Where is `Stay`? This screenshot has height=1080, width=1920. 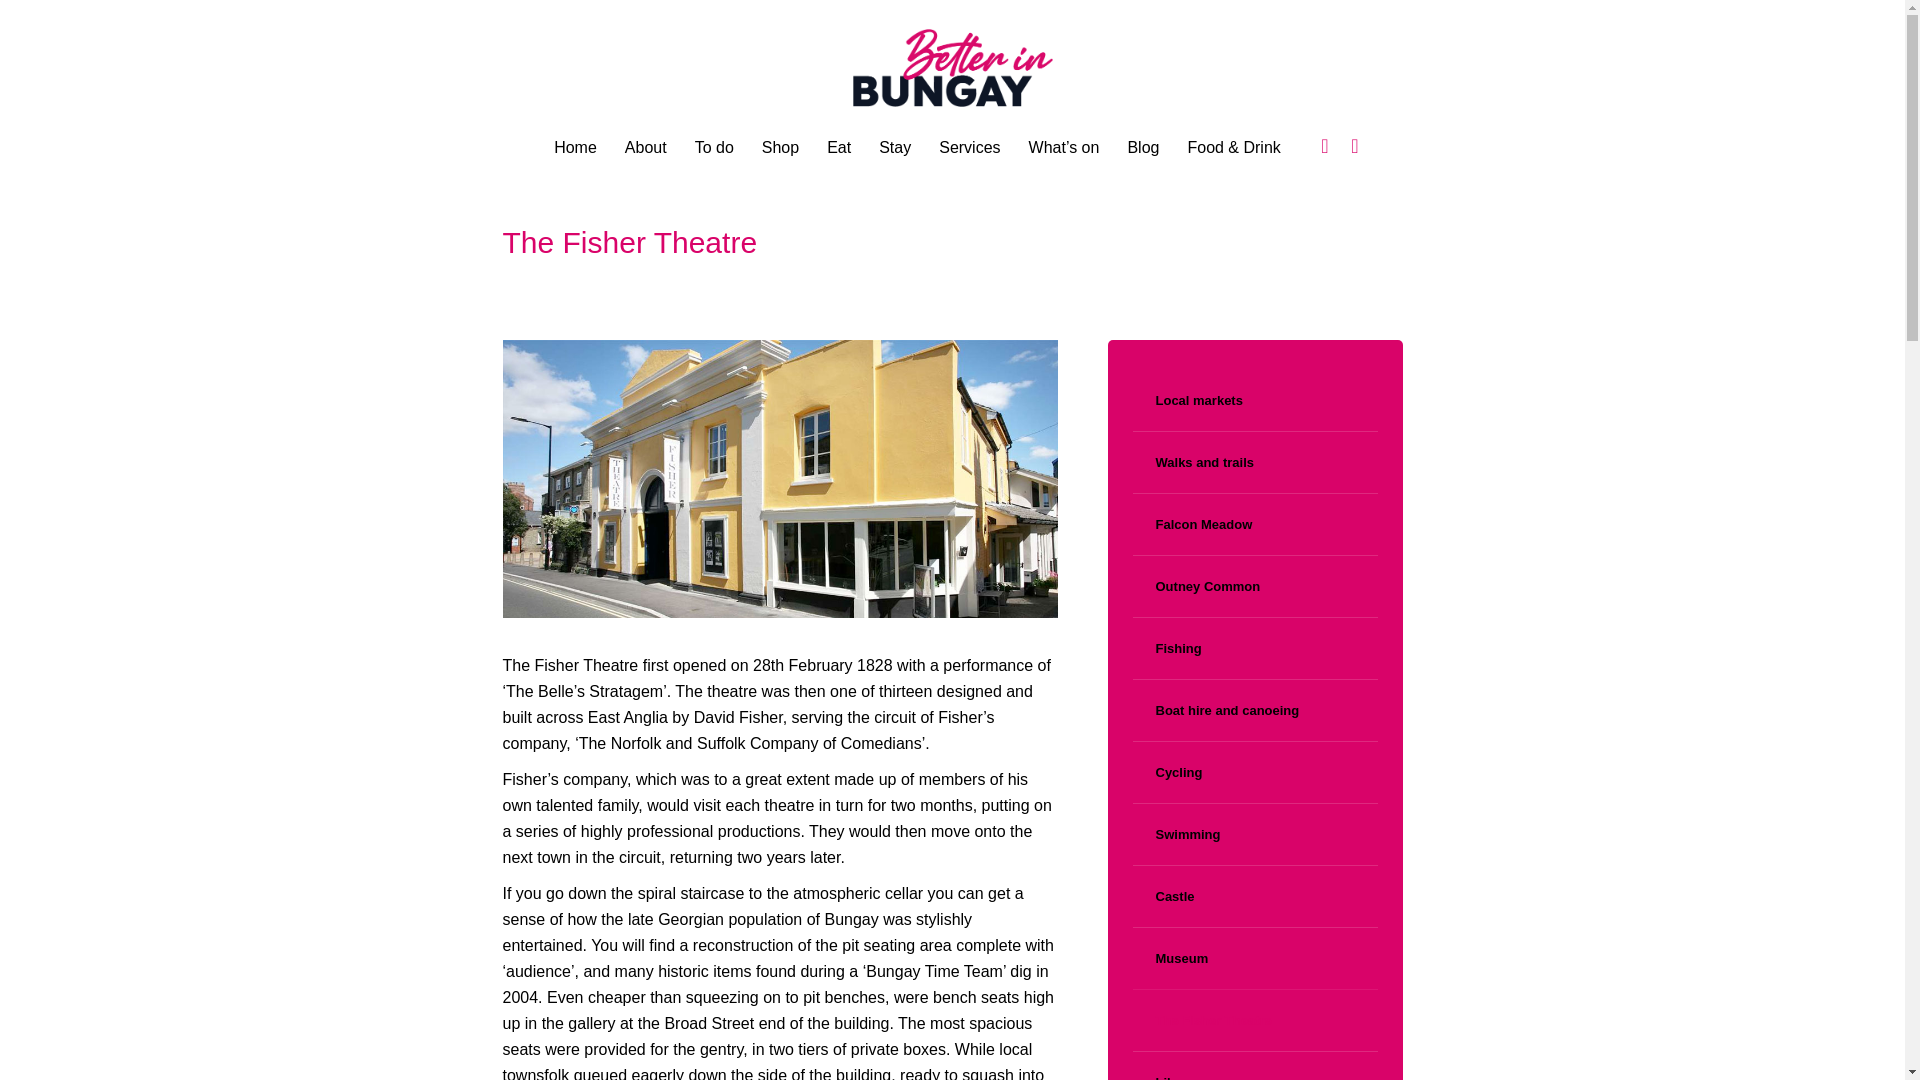
Stay is located at coordinates (895, 148).